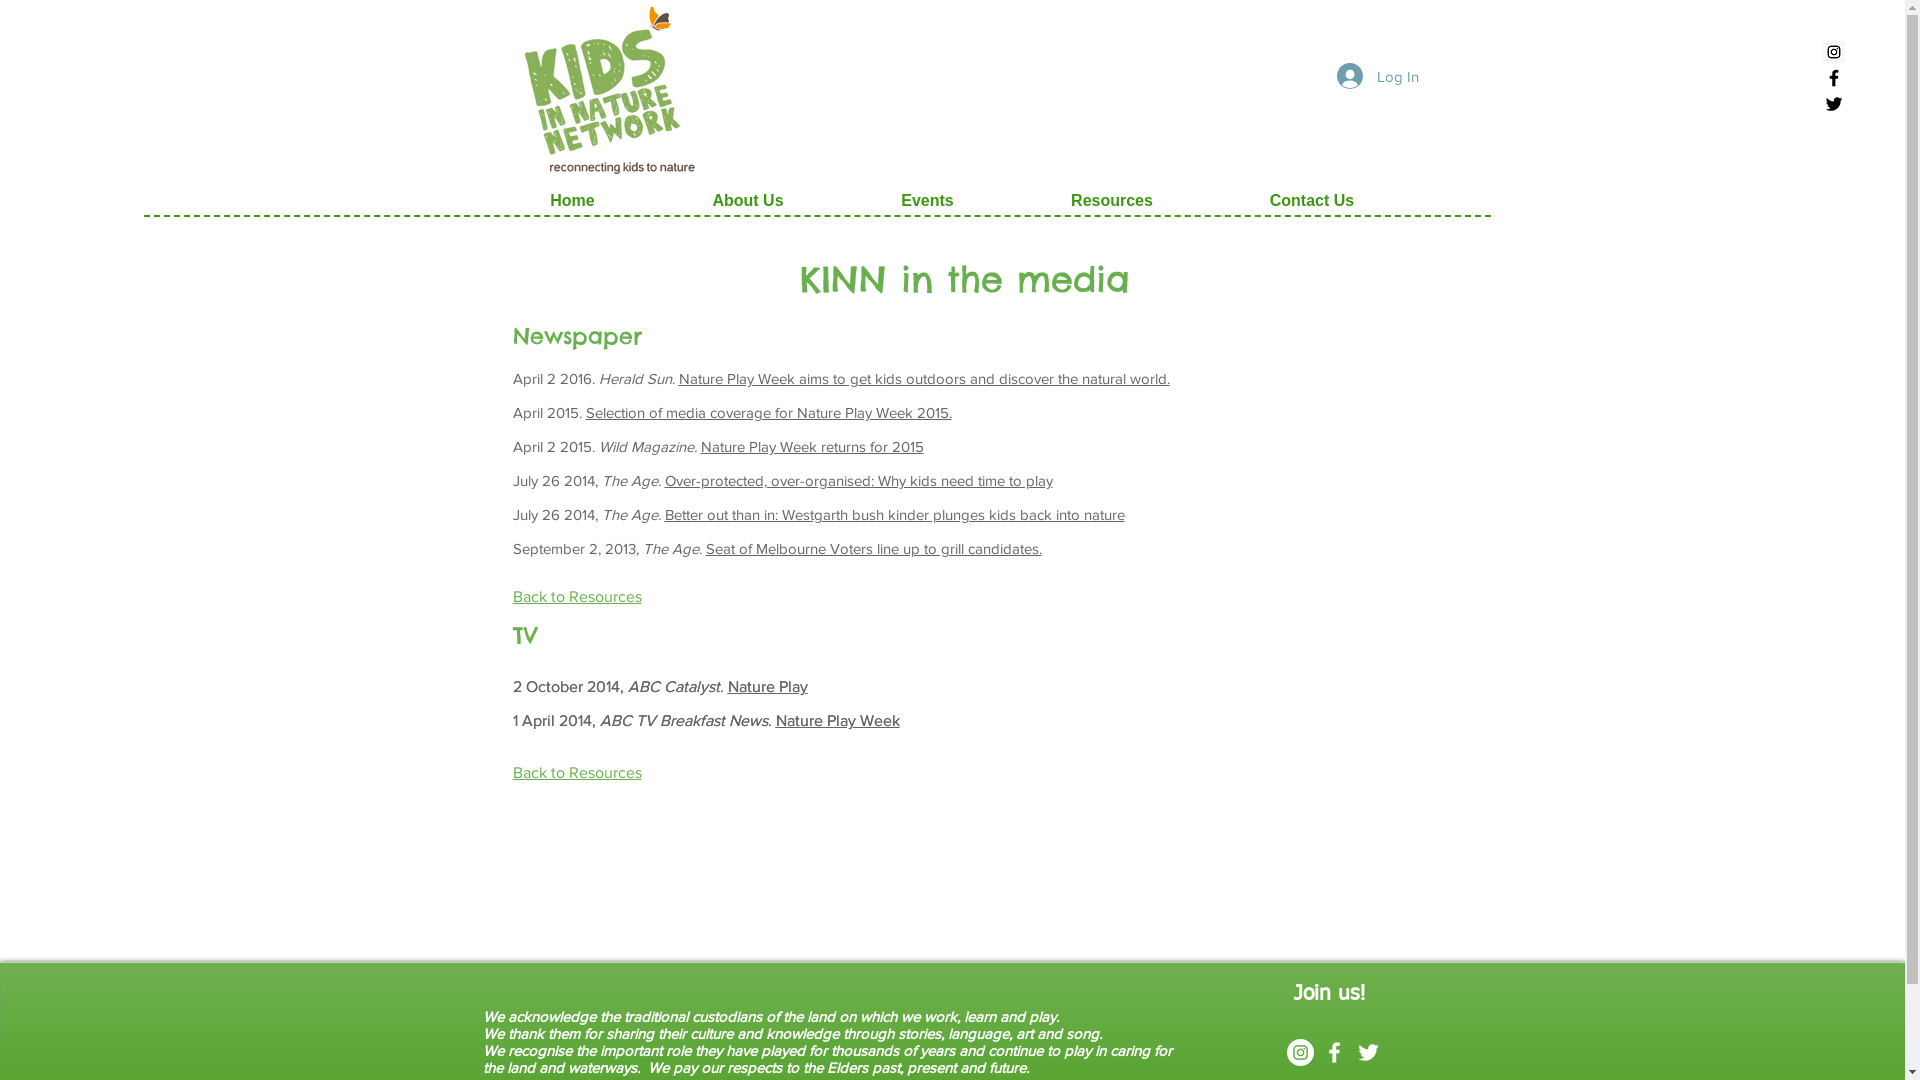 The height and width of the screenshot is (1080, 1920). What do you see at coordinates (858, 480) in the screenshot?
I see `Over-protected, over-organised: Why kids need time to play` at bounding box center [858, 480].